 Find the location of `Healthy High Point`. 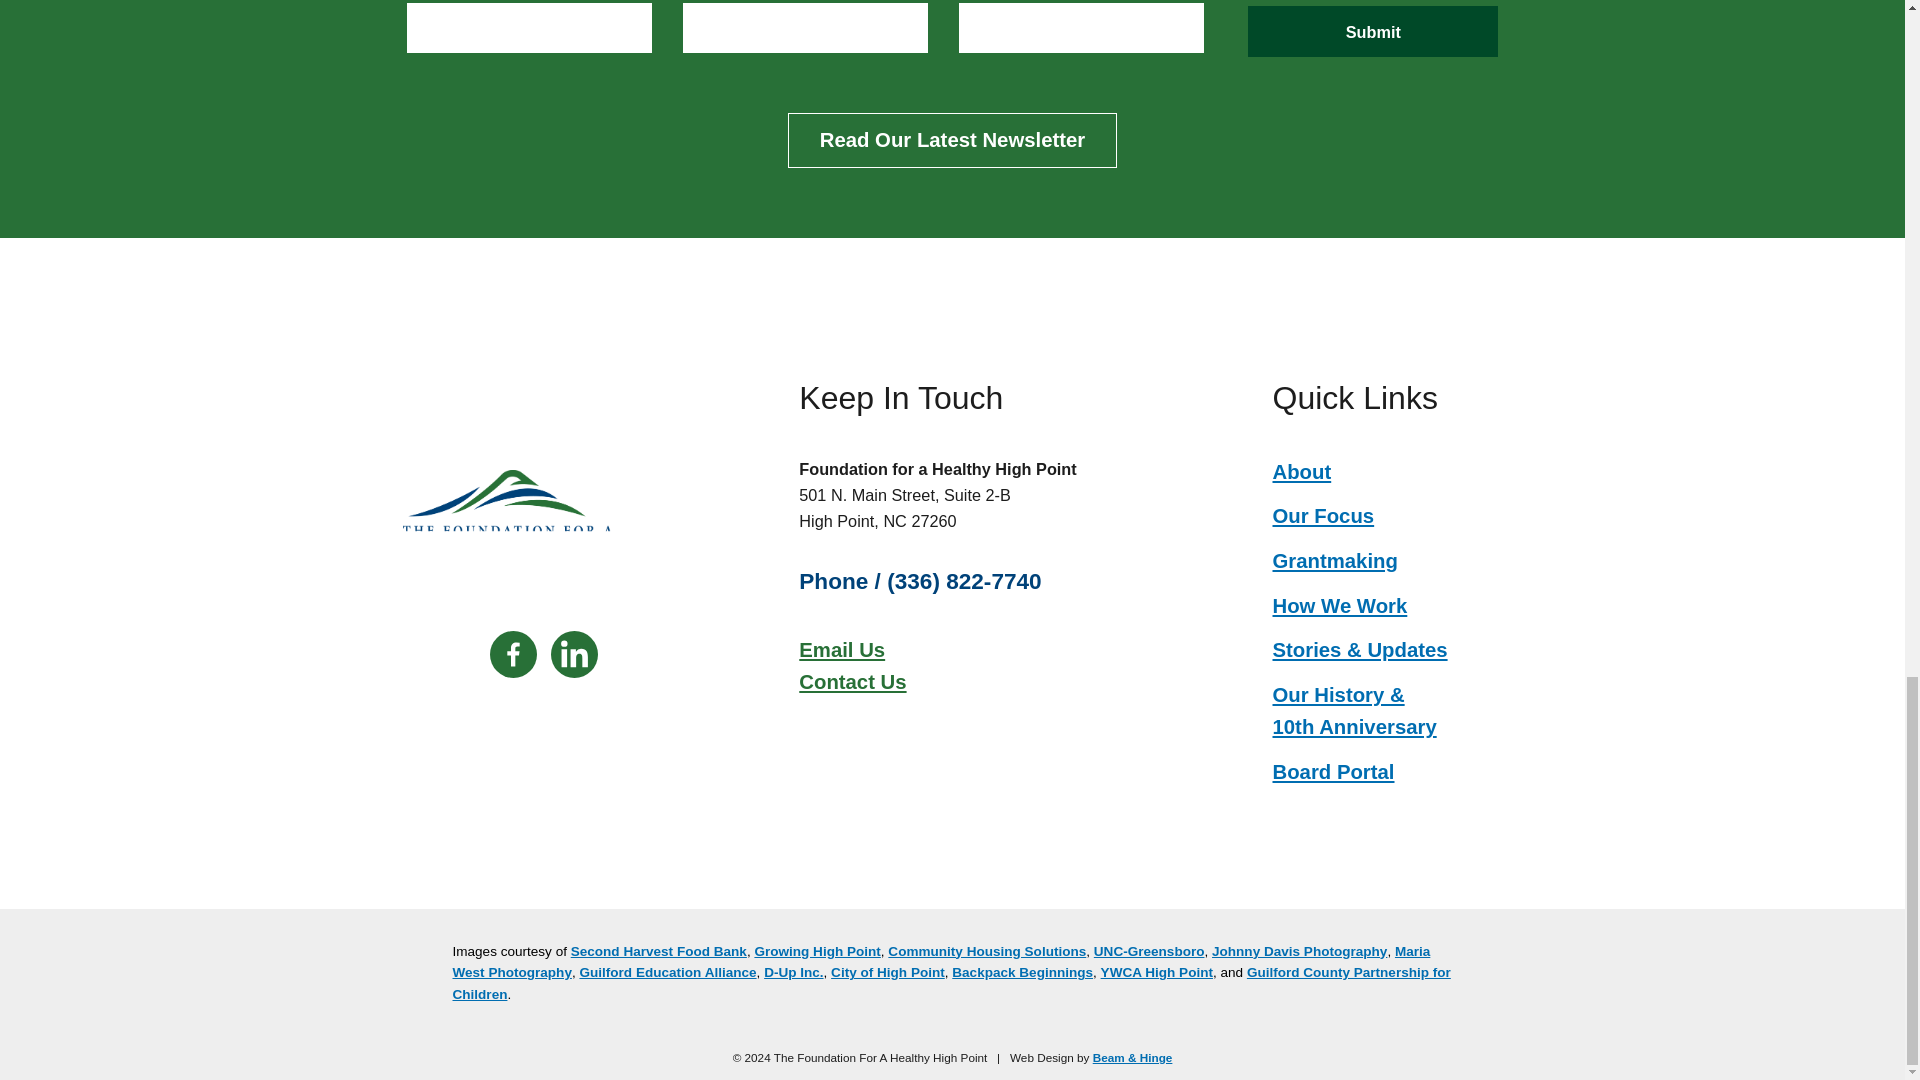

Healthy High Point is located at coordinates (543, 522).